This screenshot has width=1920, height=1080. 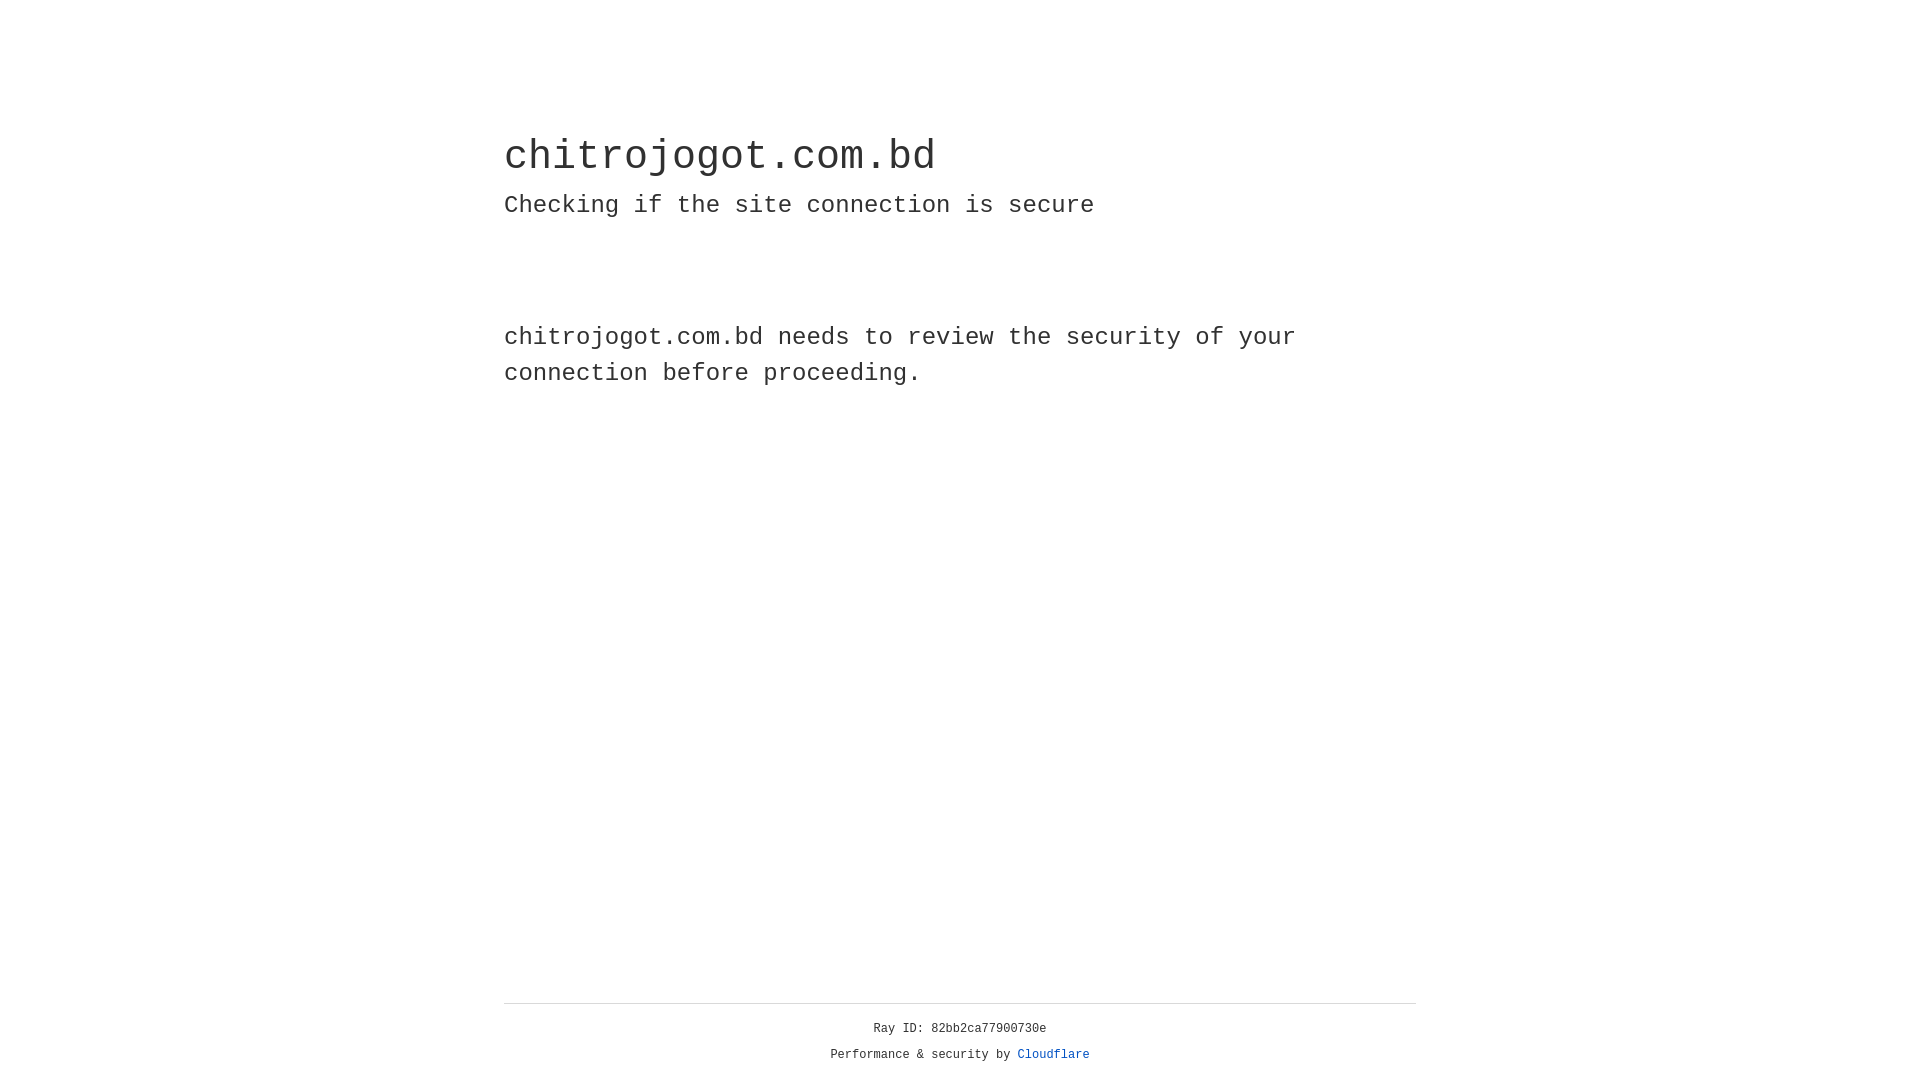 What do you see at coordinates (1054, 1055) in the screenshot?
I see `Cloudflare` at bounding box center [1054, 1055].